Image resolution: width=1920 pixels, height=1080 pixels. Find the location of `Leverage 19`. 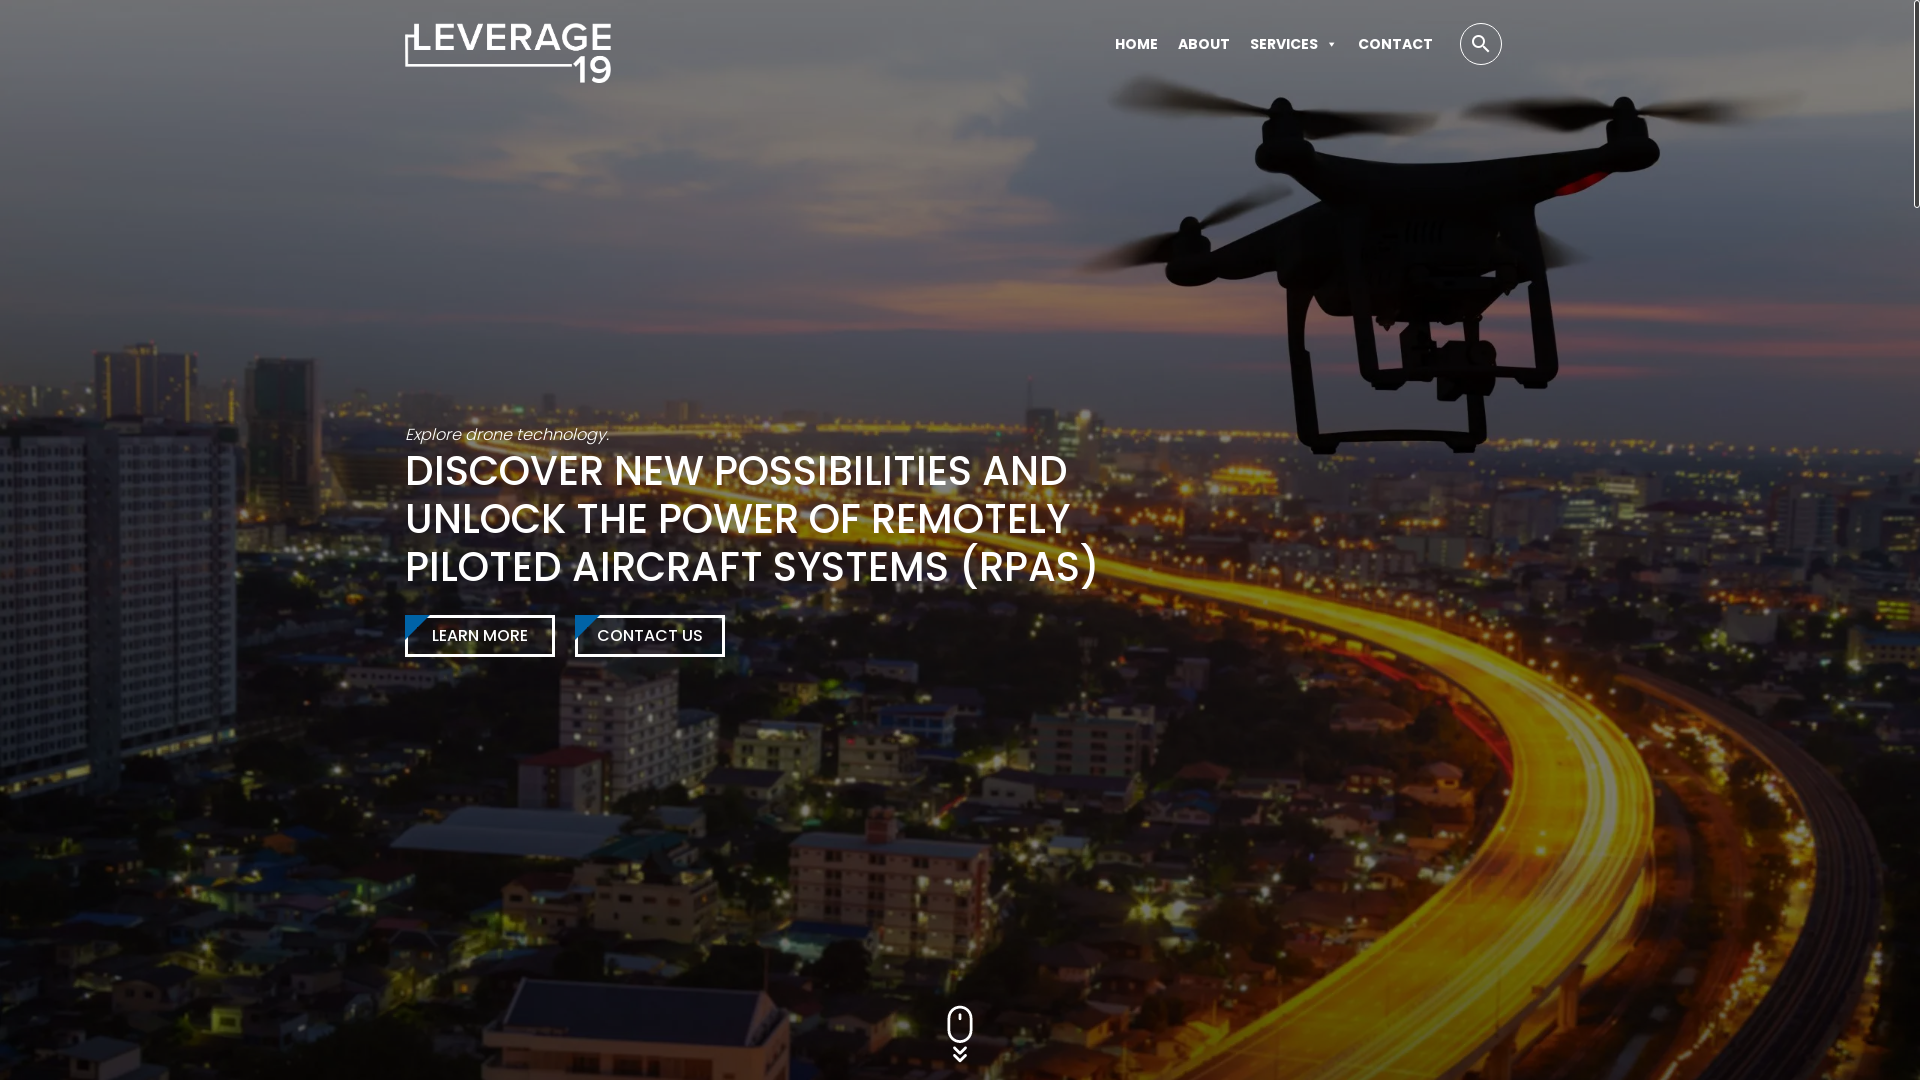

Leverage 19 is located at coordinates (508, 53).